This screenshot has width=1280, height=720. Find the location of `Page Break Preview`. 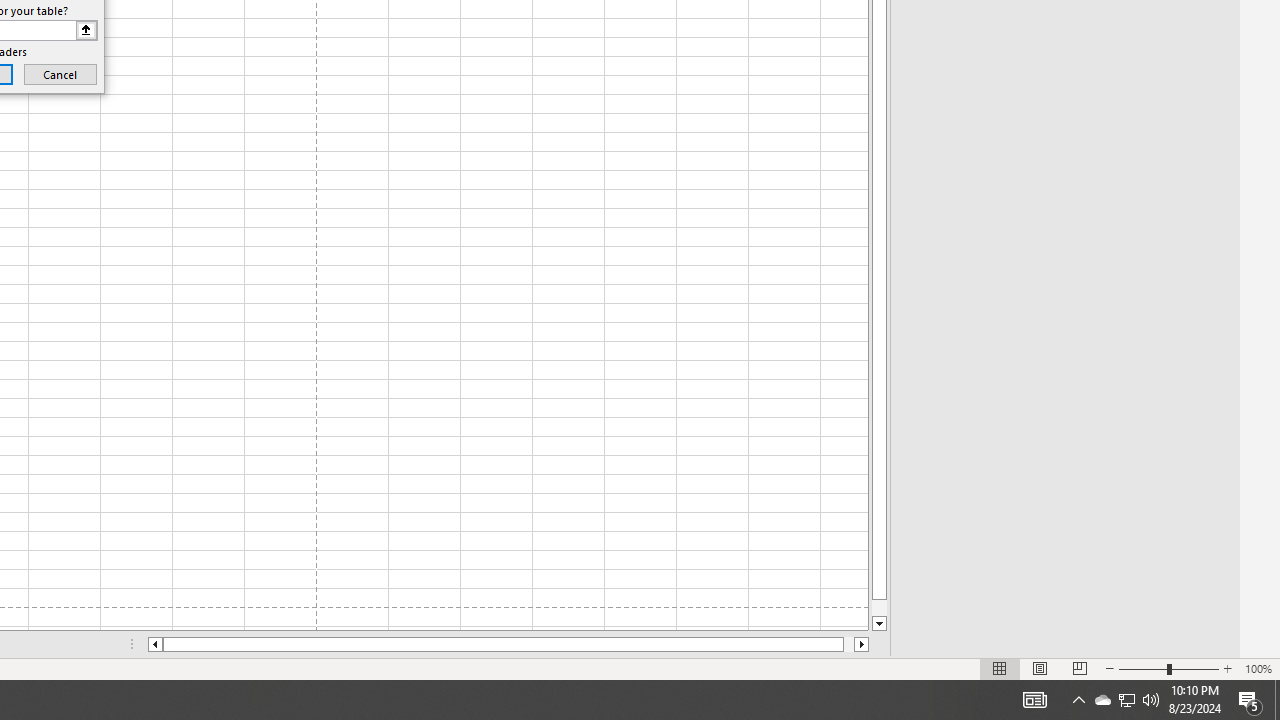

Page Break Preview is located at coordinates (1079, 668).